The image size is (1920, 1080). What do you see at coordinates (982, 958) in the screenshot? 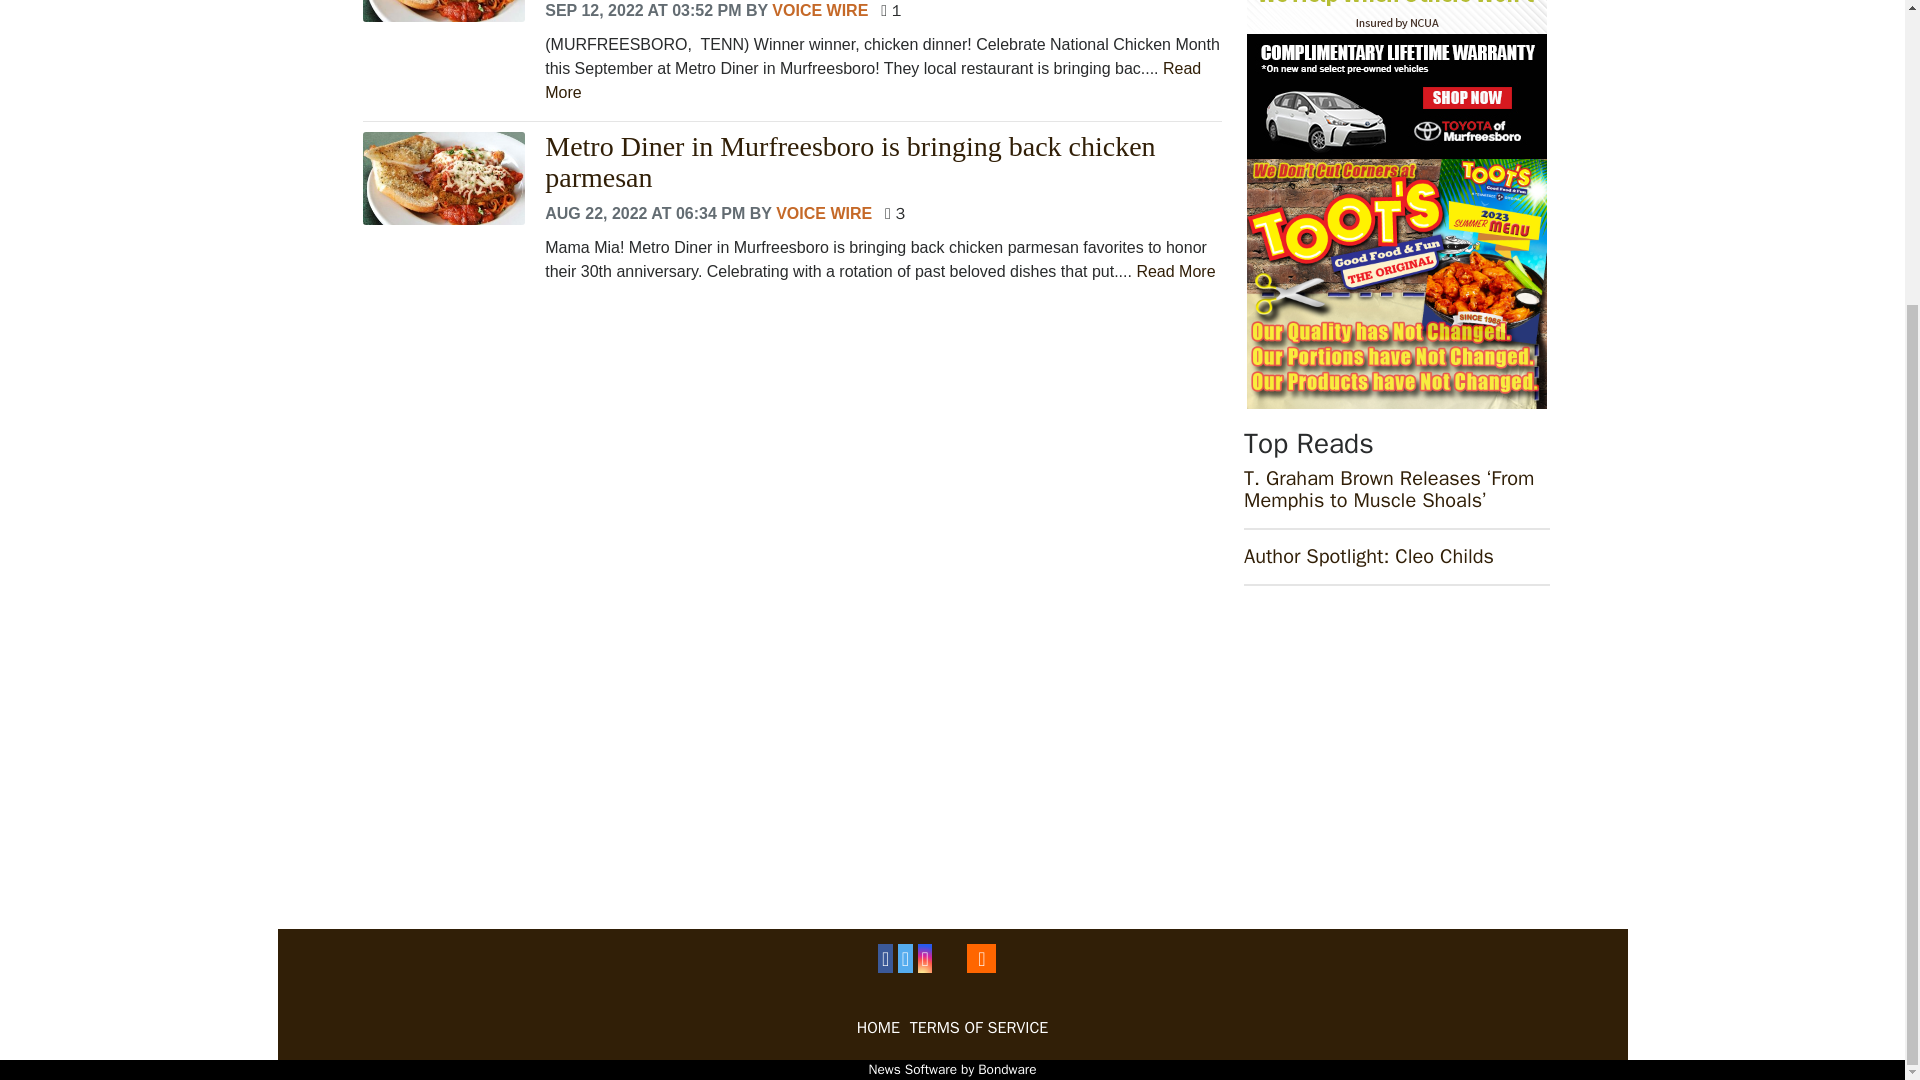
I see `View RSS Feeds` at bounding box center [982, 958].